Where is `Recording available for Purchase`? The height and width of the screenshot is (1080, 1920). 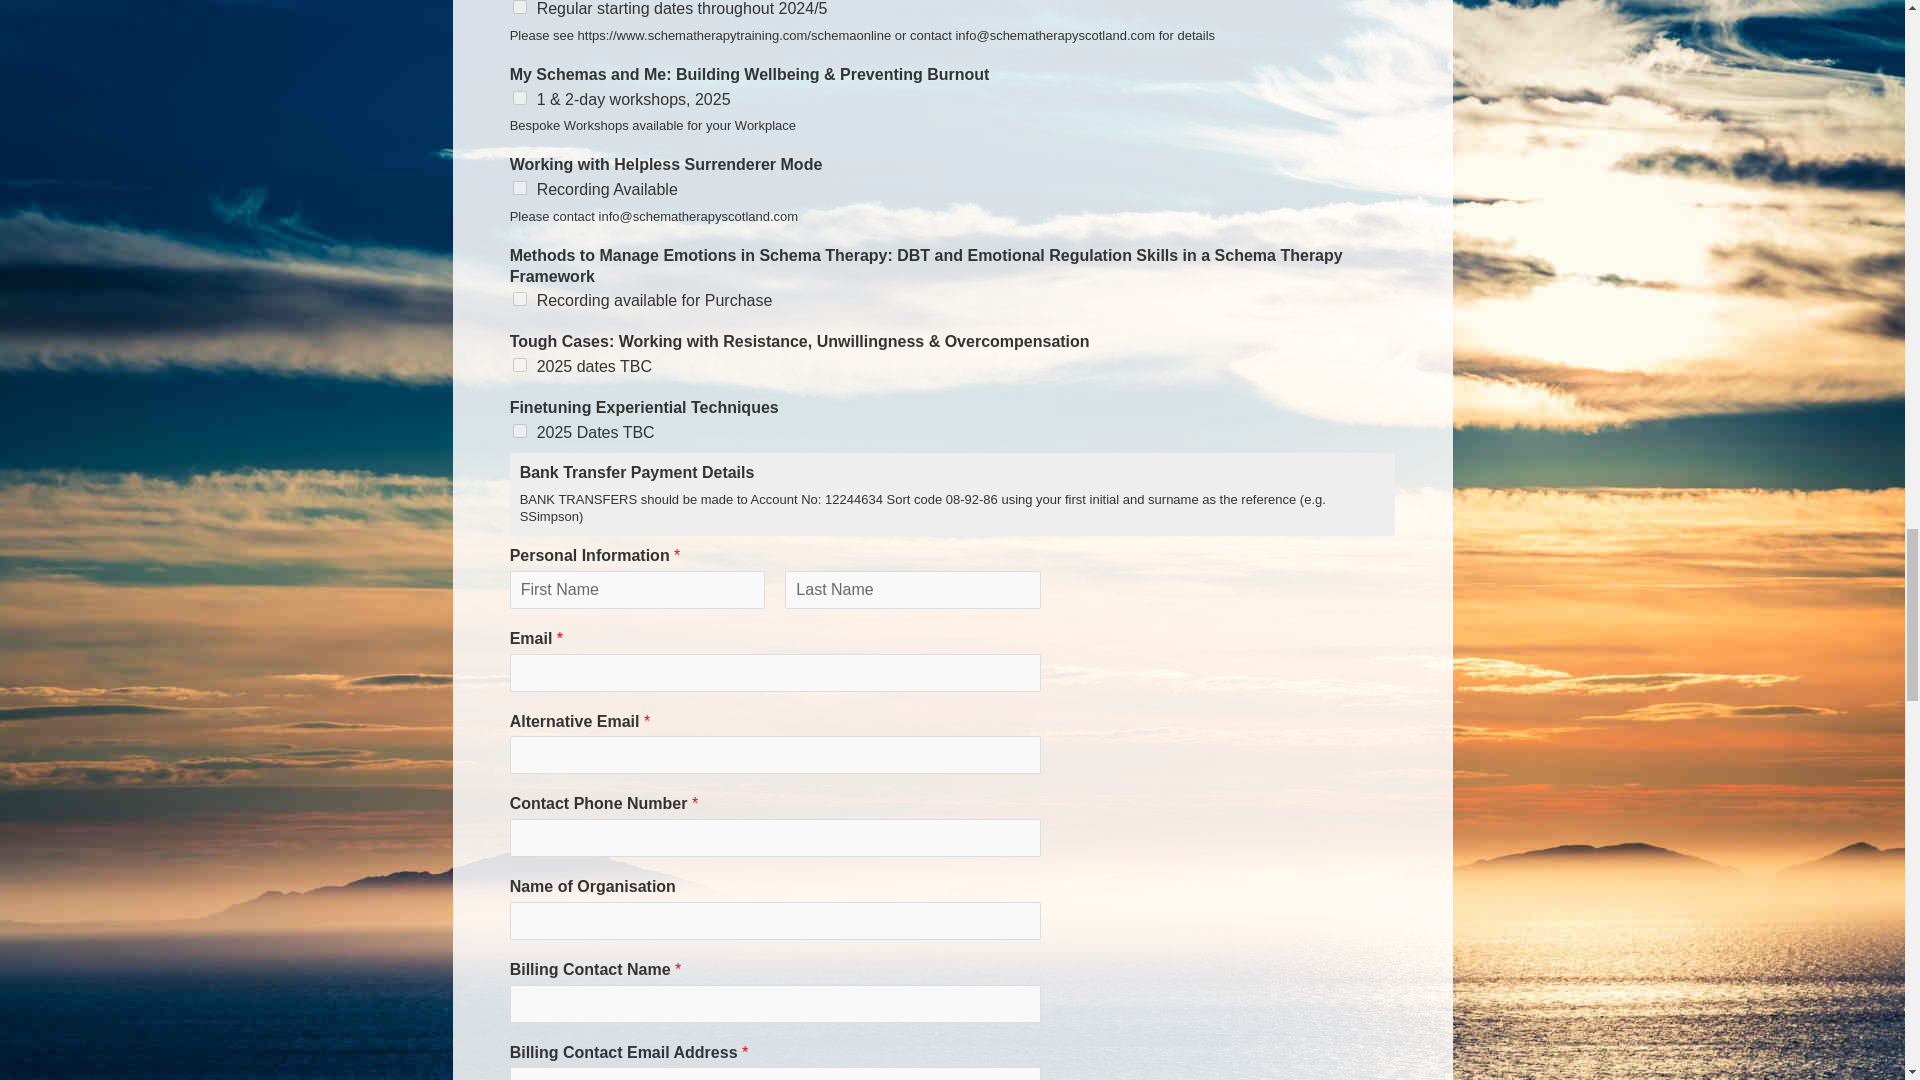 Recording available for Purchase is located at coordinates (519, 298).